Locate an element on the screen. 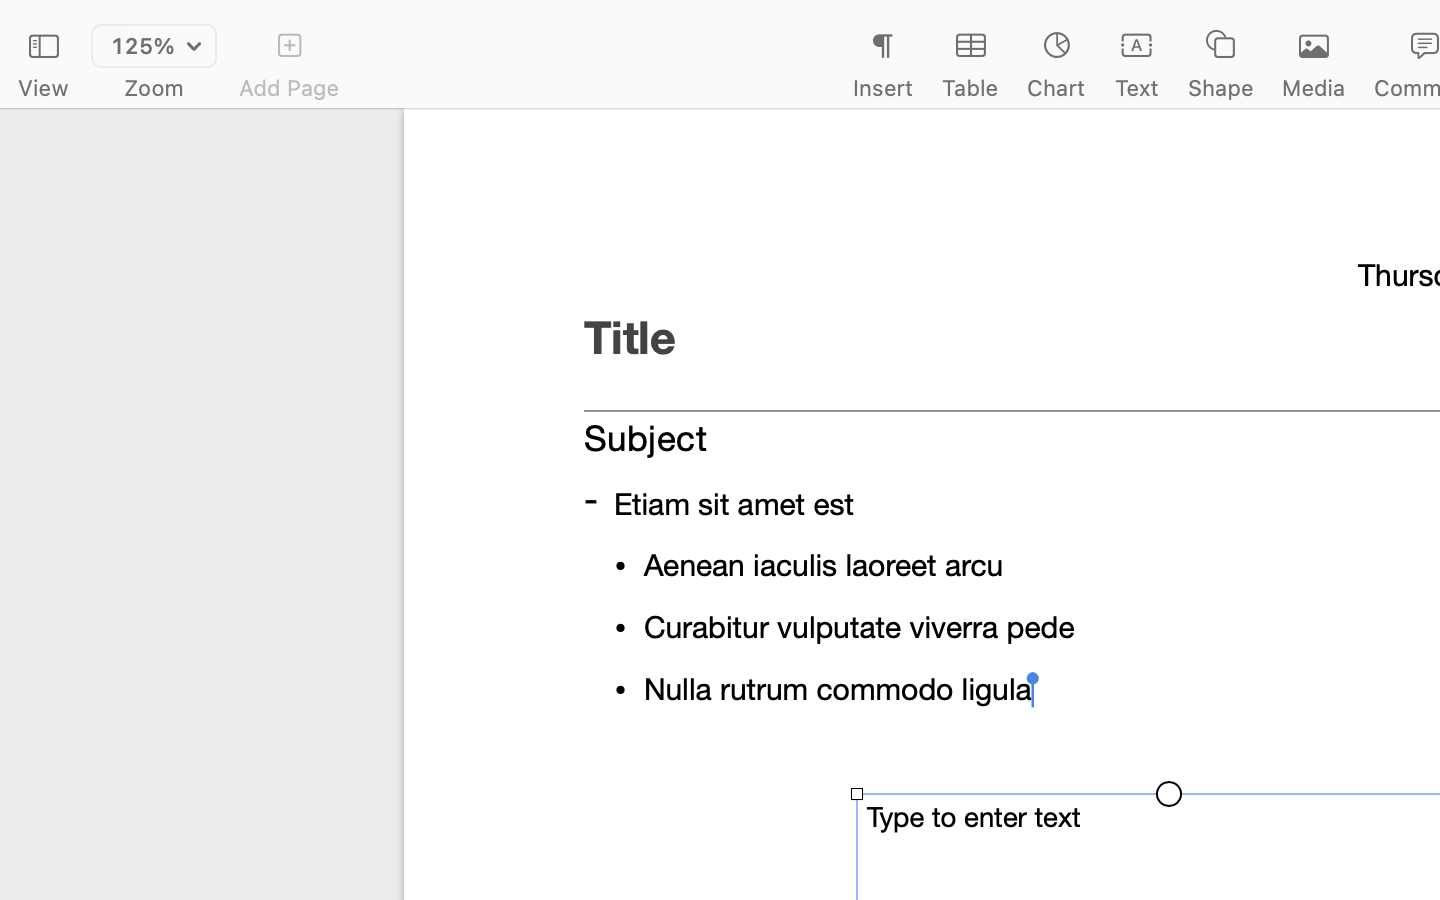 Image resolution: width=1440 pixels, height=900 pixels. View is located at coordinates (43, 88).